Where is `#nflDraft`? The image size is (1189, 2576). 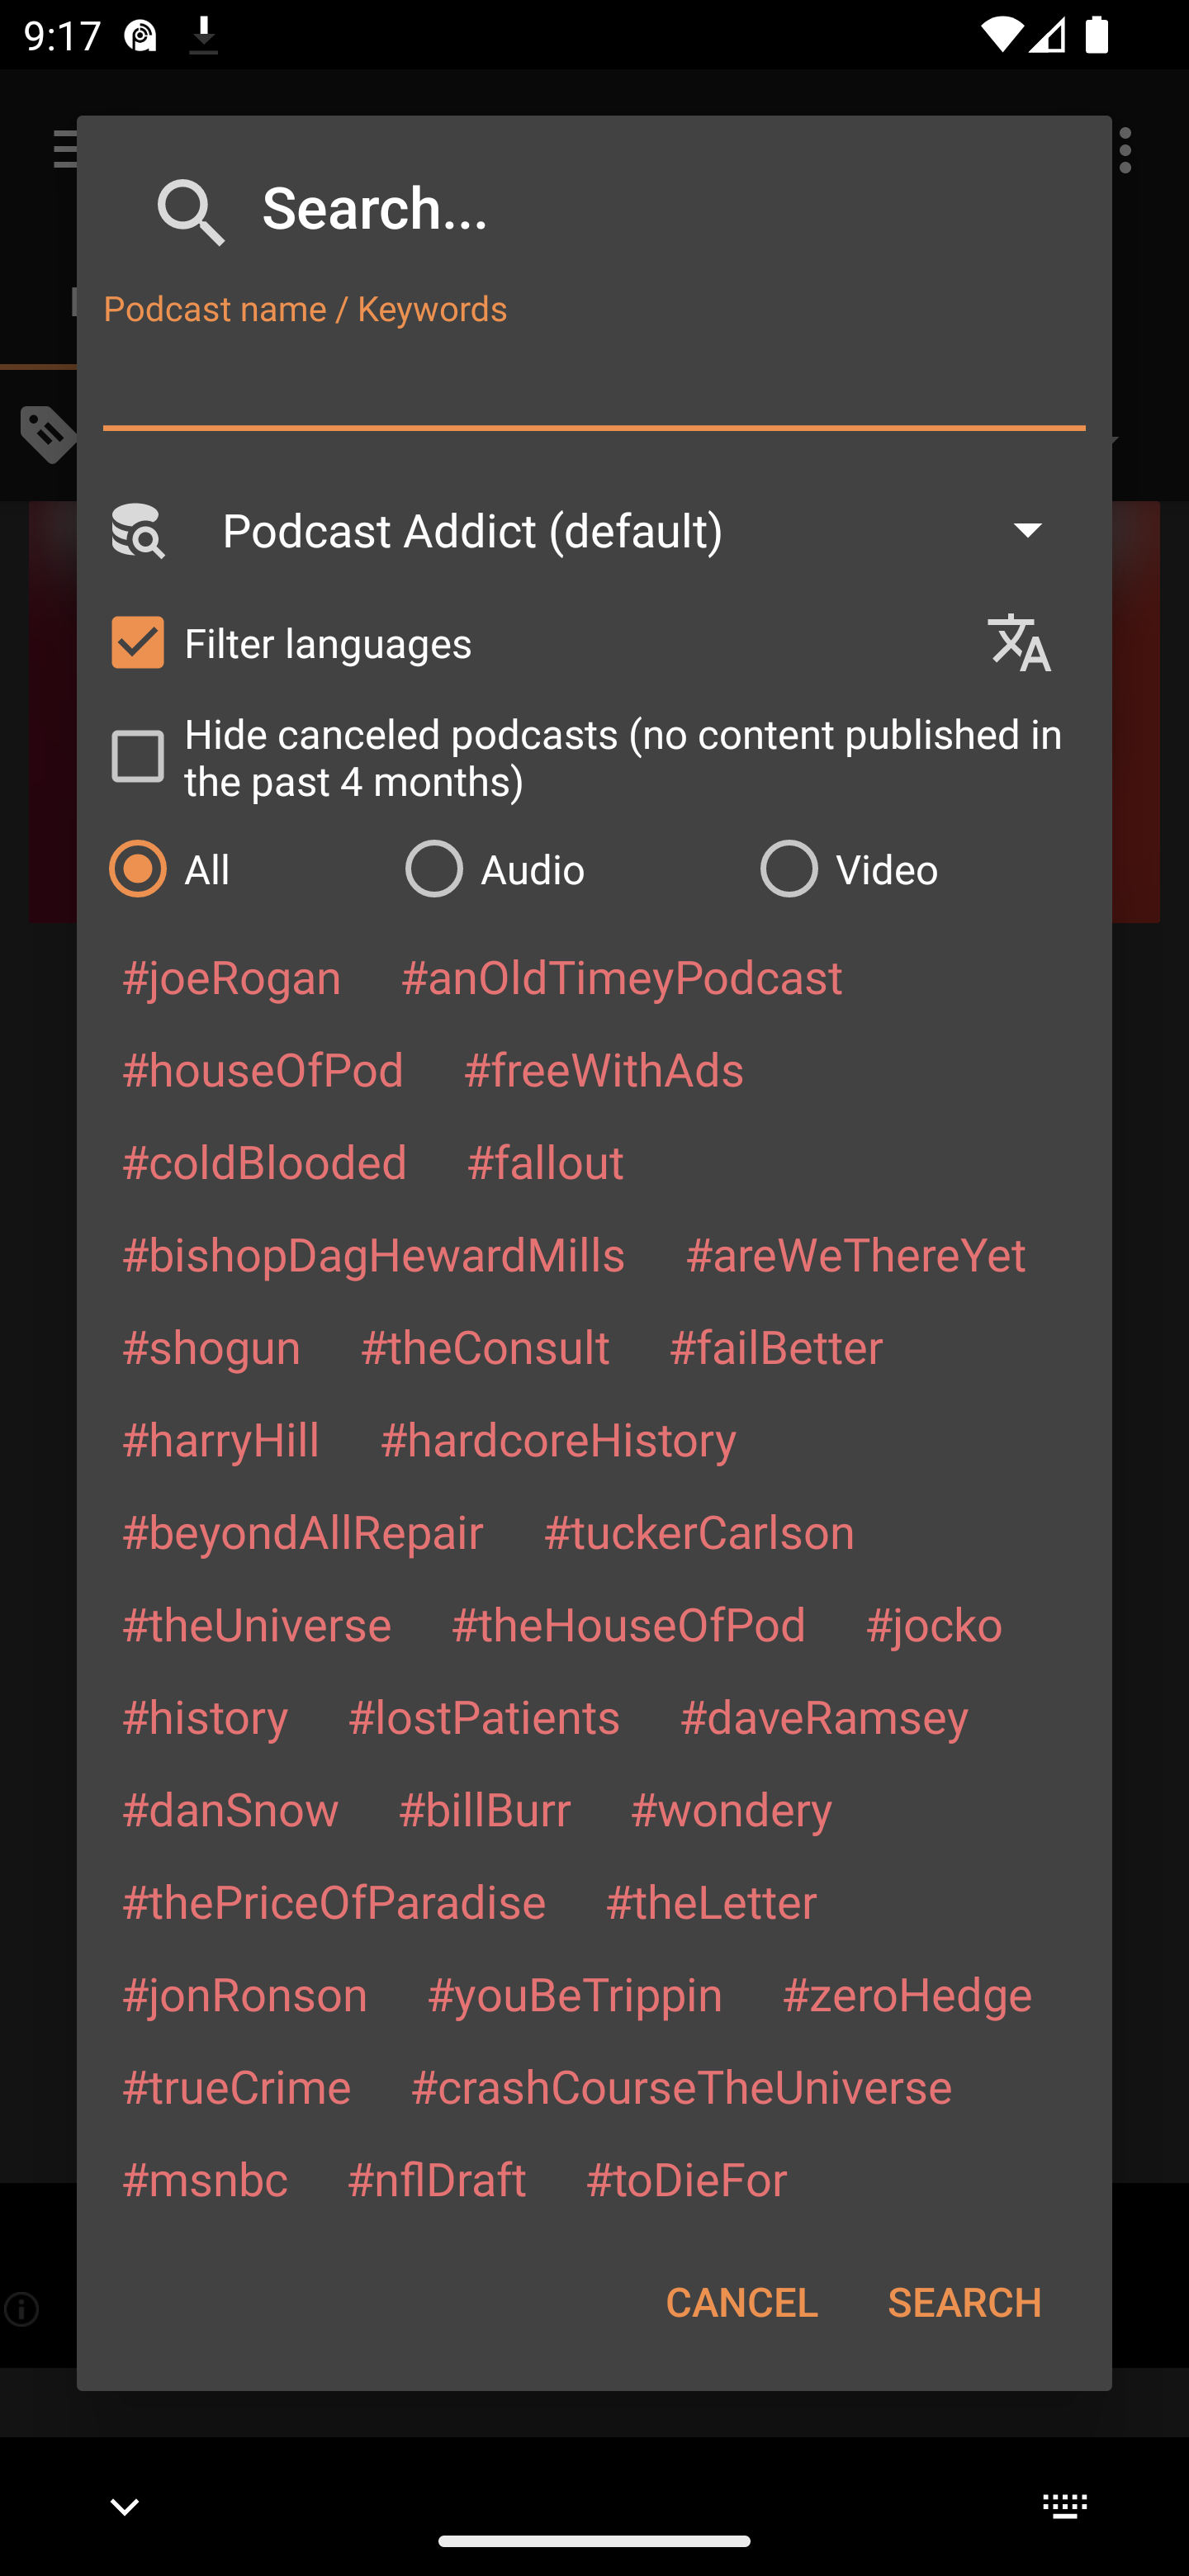
#nflDraft is located at coordinates (436, 2177).